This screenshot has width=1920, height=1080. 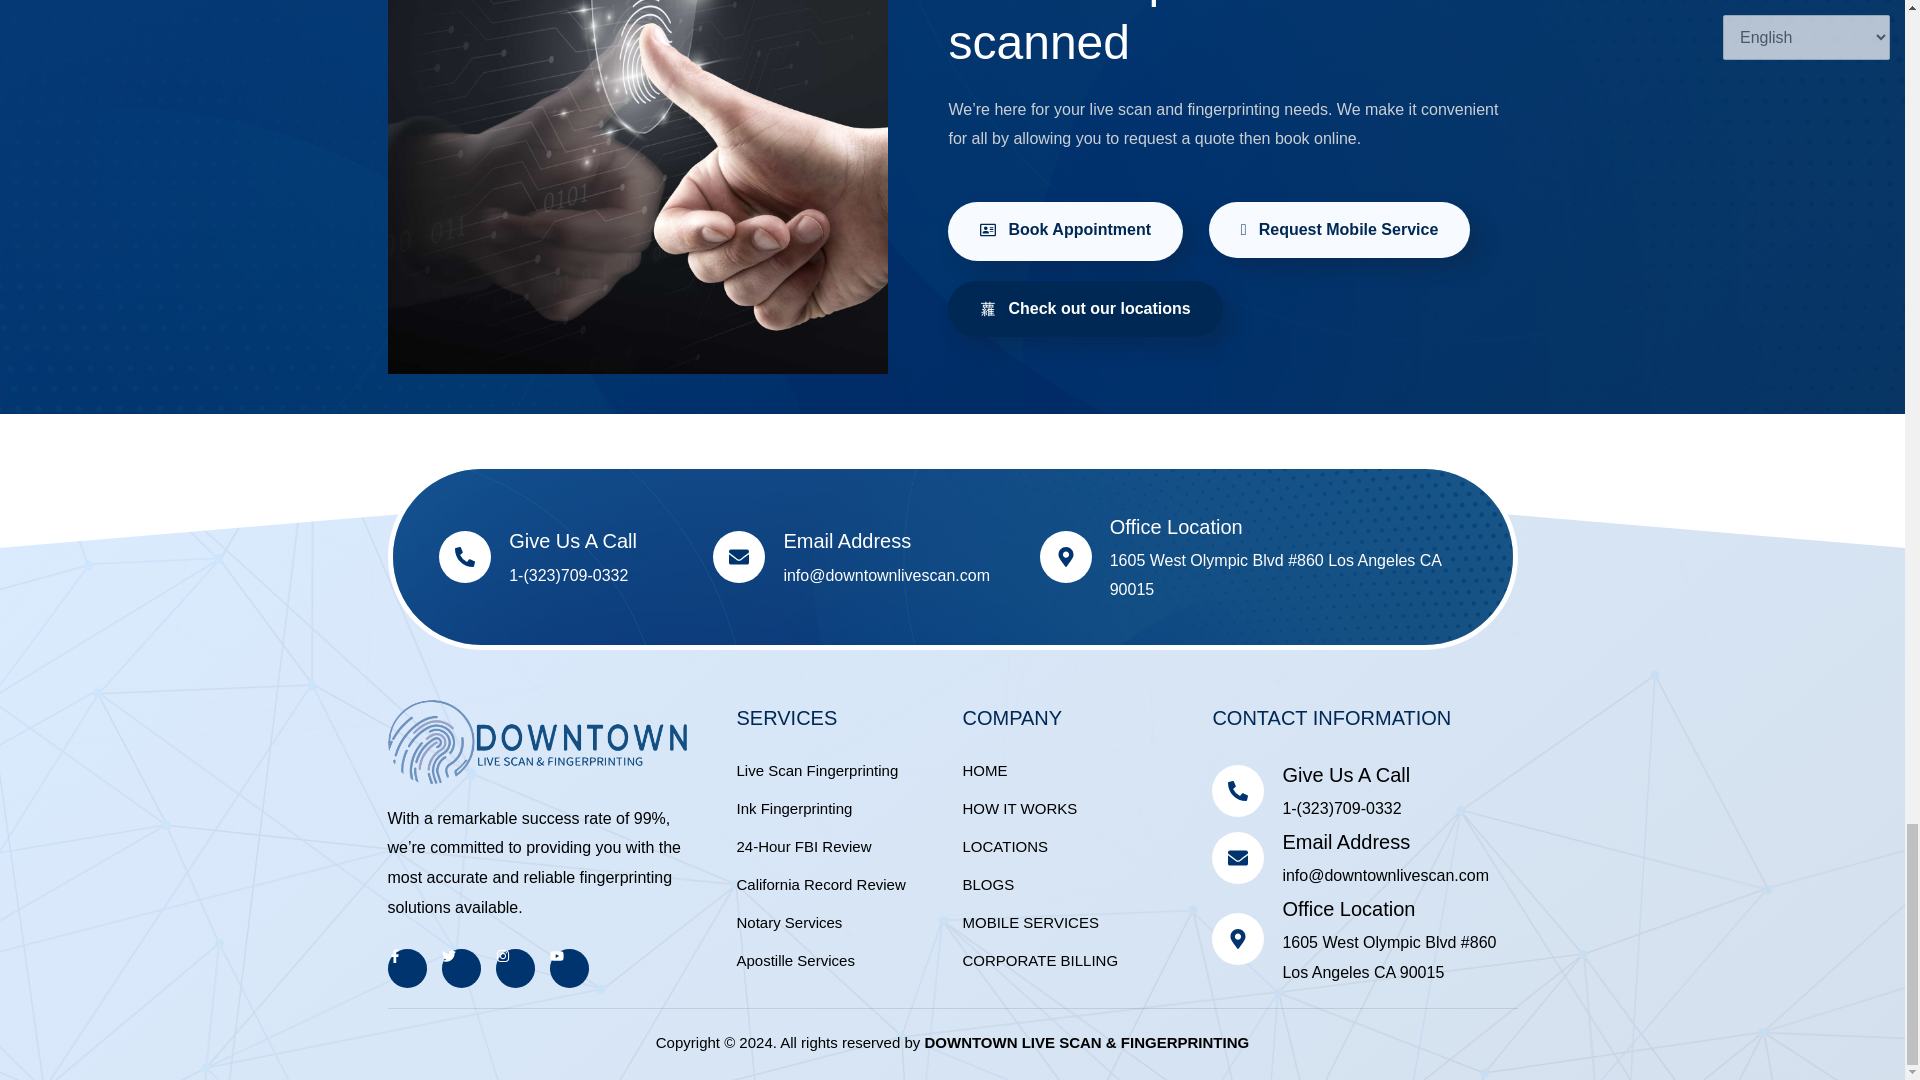 What do you see at coordinates (846, 540) in the screenshot?
I see `Email Address` at bounding box center [846, 540].